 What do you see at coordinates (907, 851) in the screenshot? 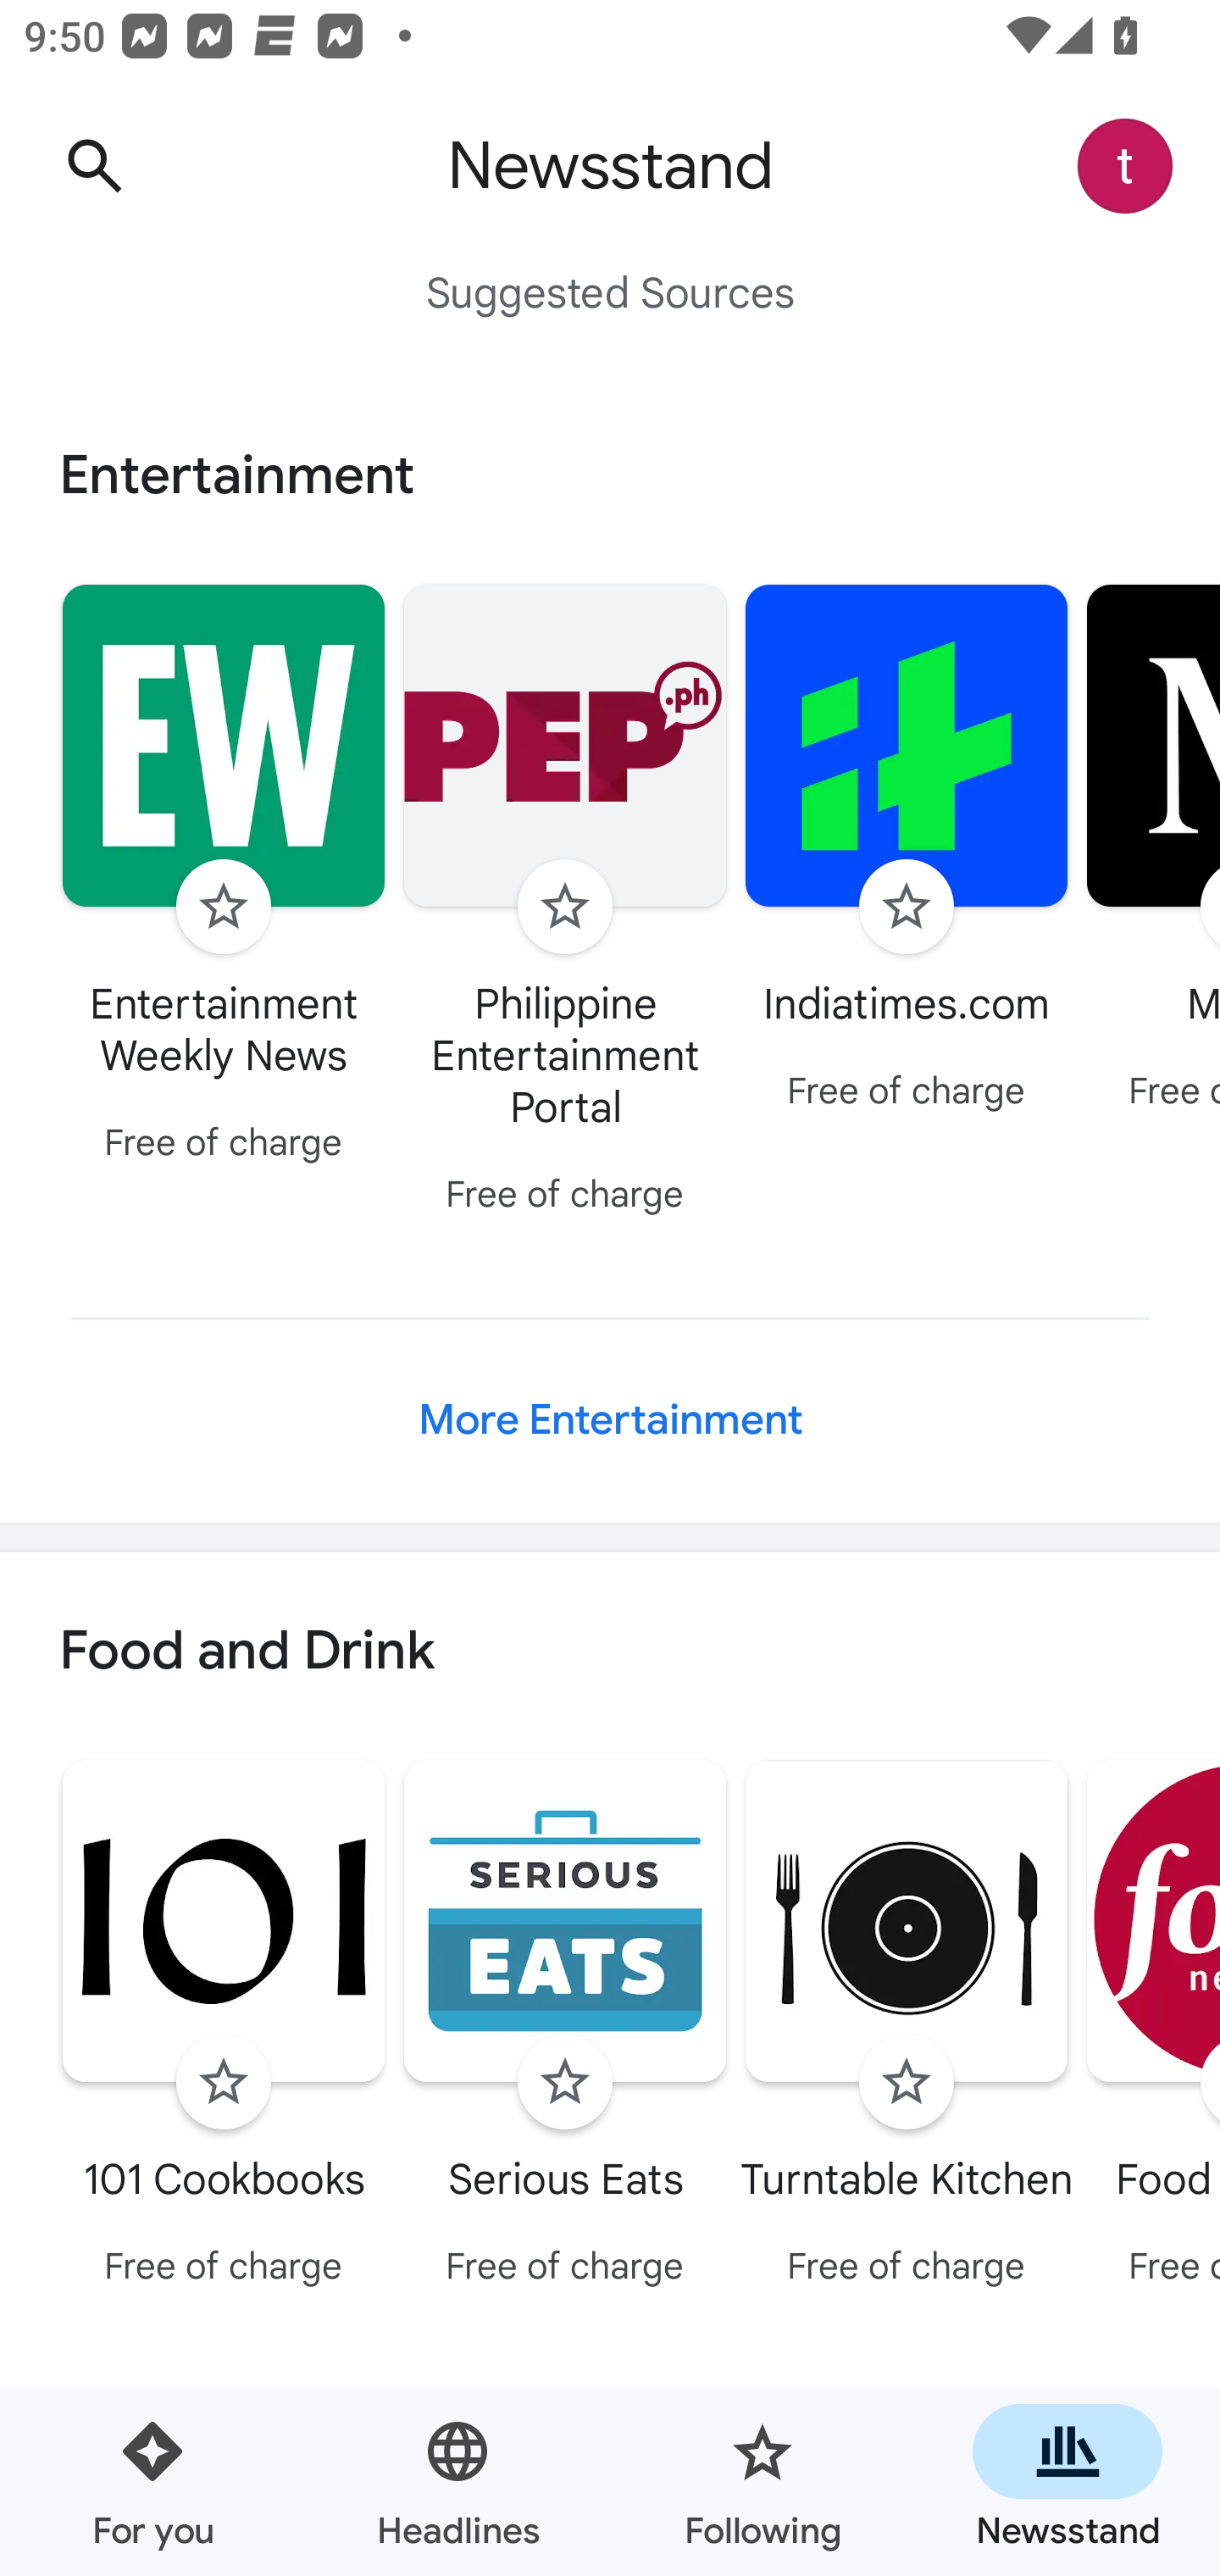
I see `Follow Indiatimes.com Free of charge` at bounding box center [907, 851].